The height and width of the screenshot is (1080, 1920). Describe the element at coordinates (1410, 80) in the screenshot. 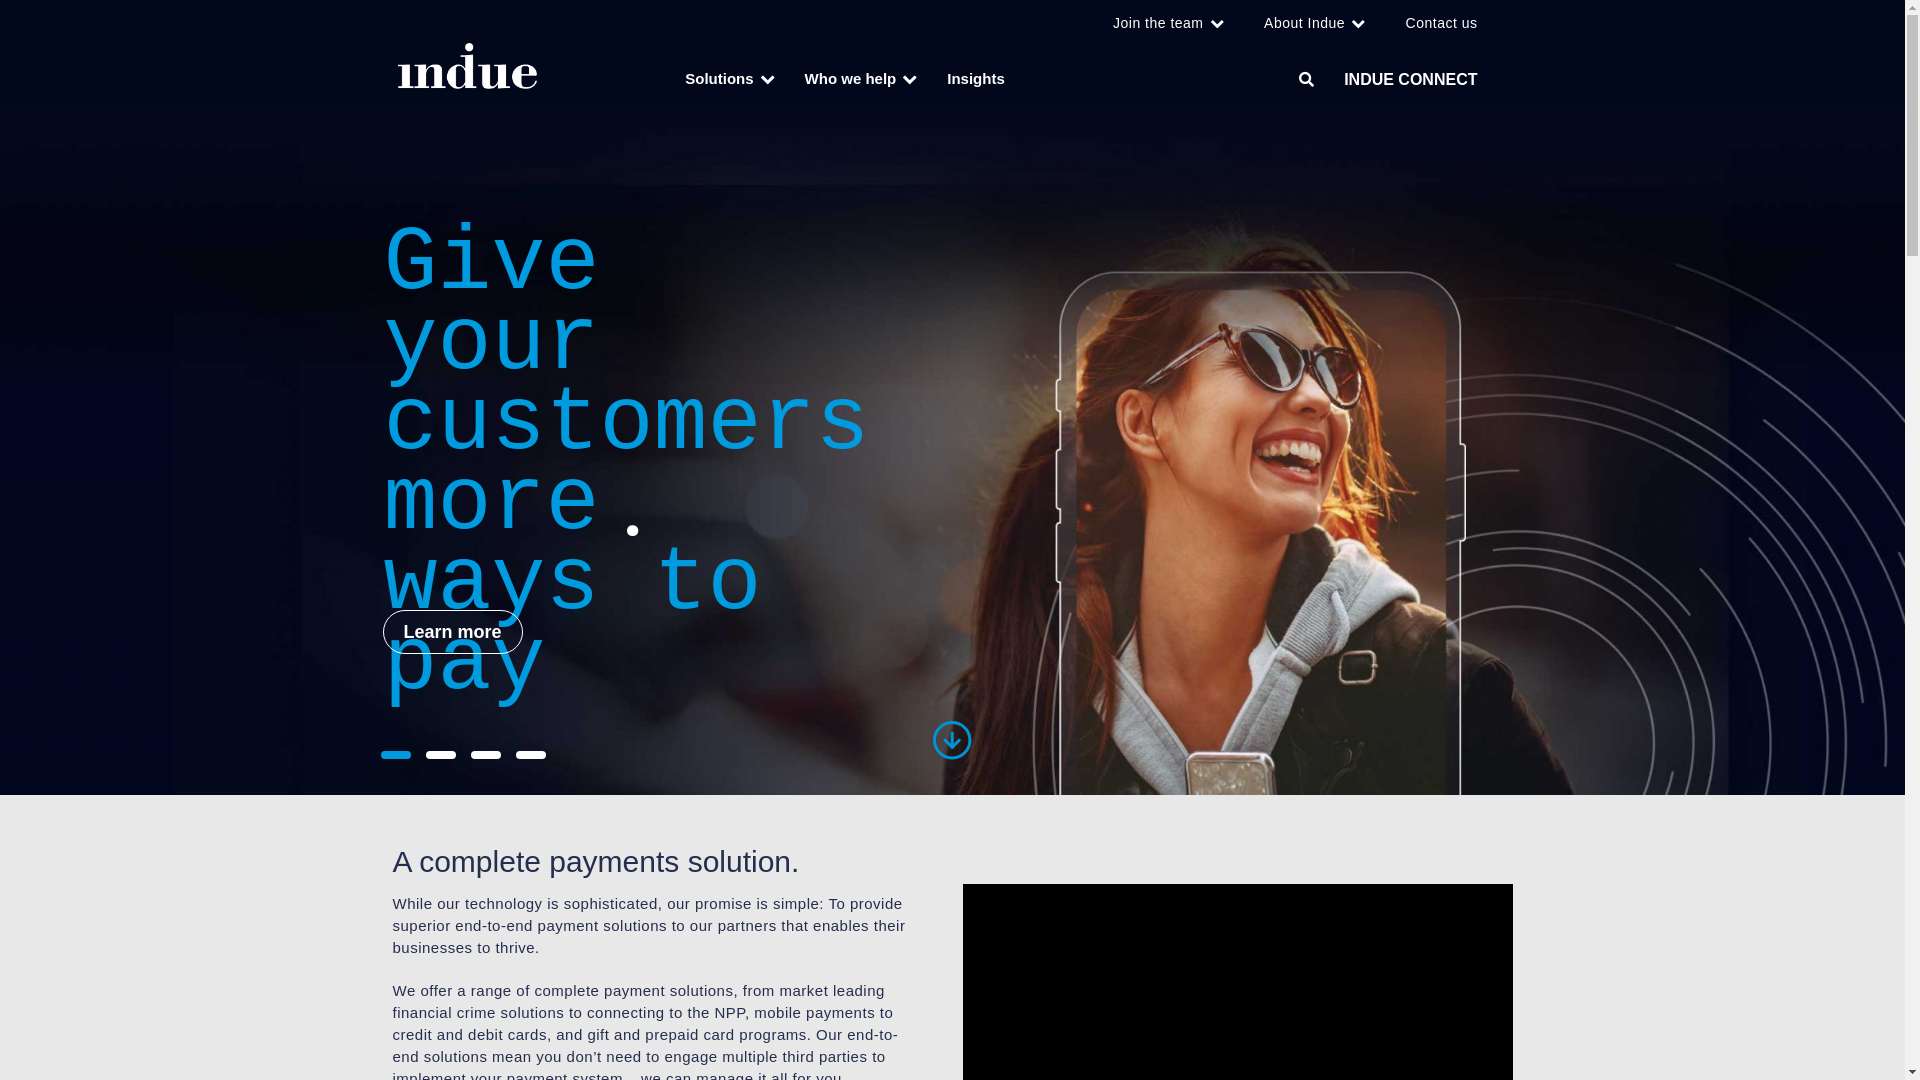

I see `INDUE CONNECT` at that location.